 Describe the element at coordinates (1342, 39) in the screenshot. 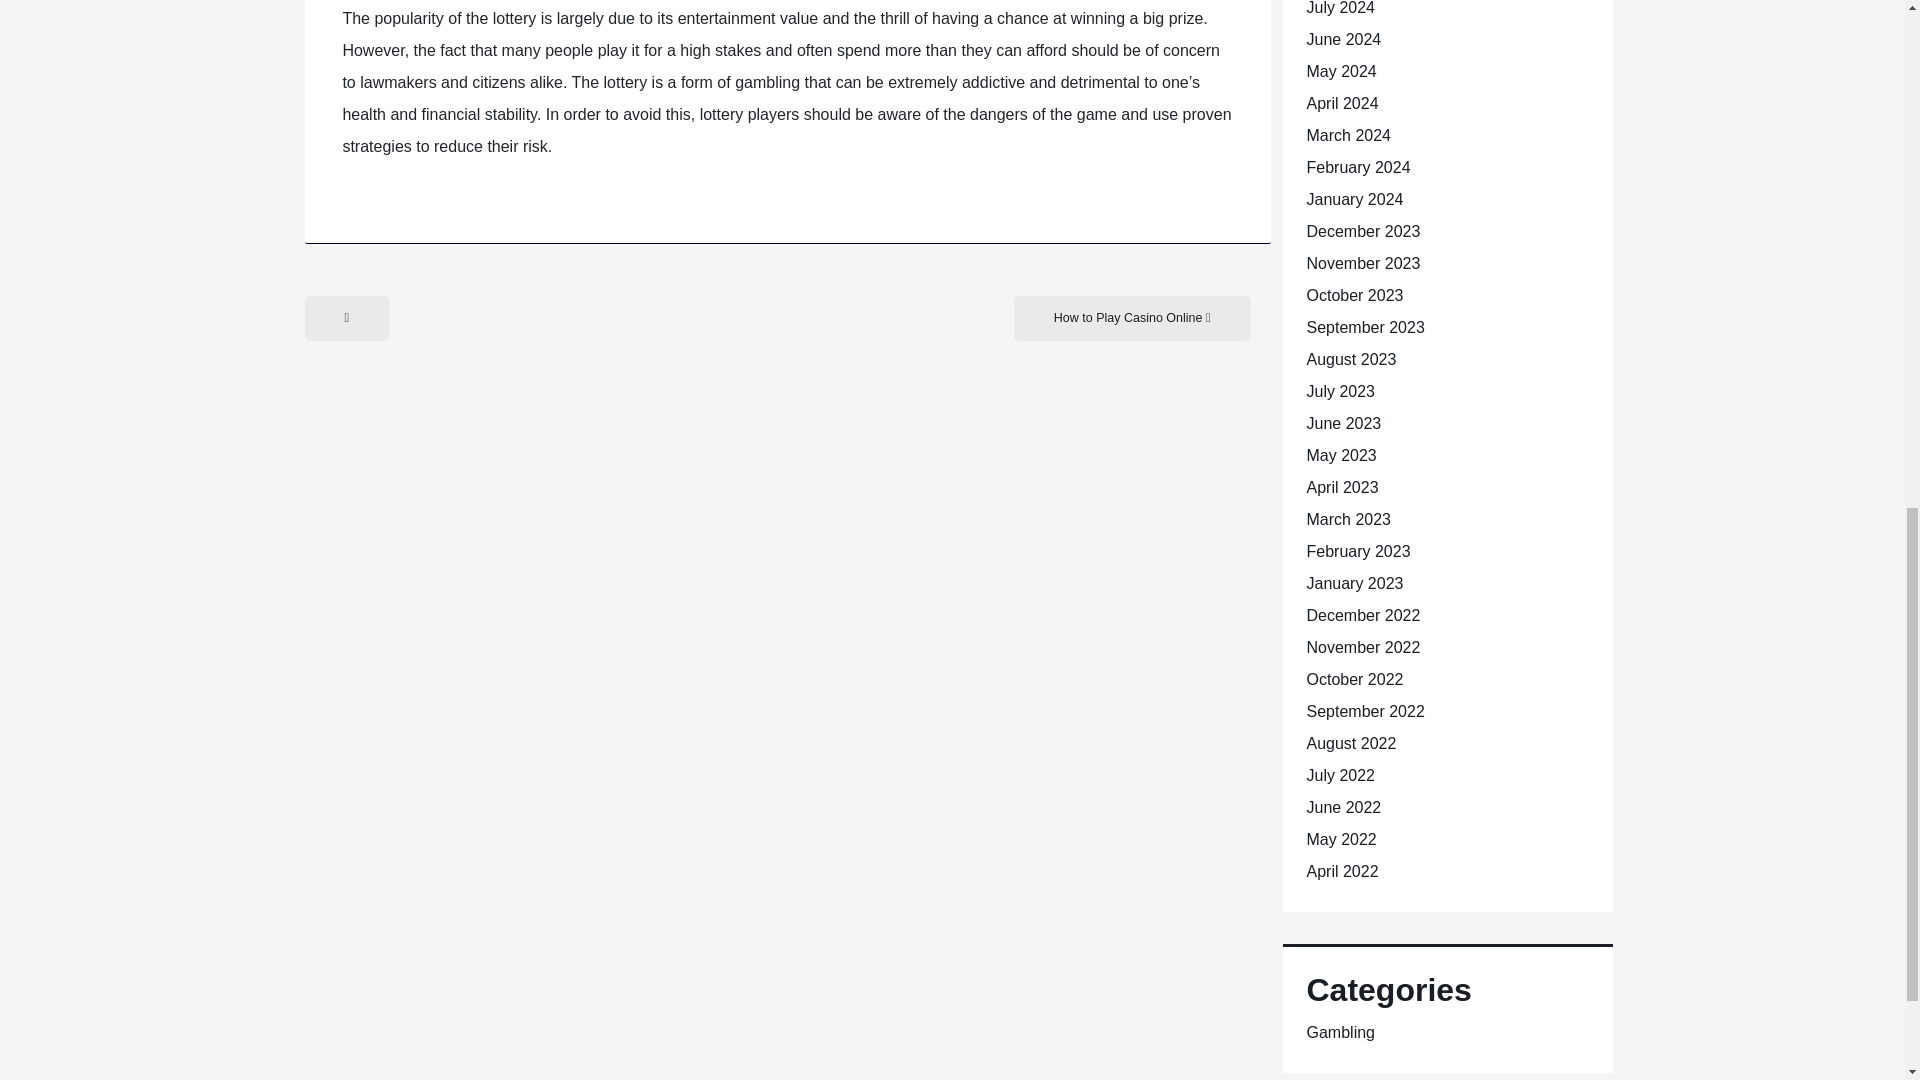

I see `June 2024` at that location.